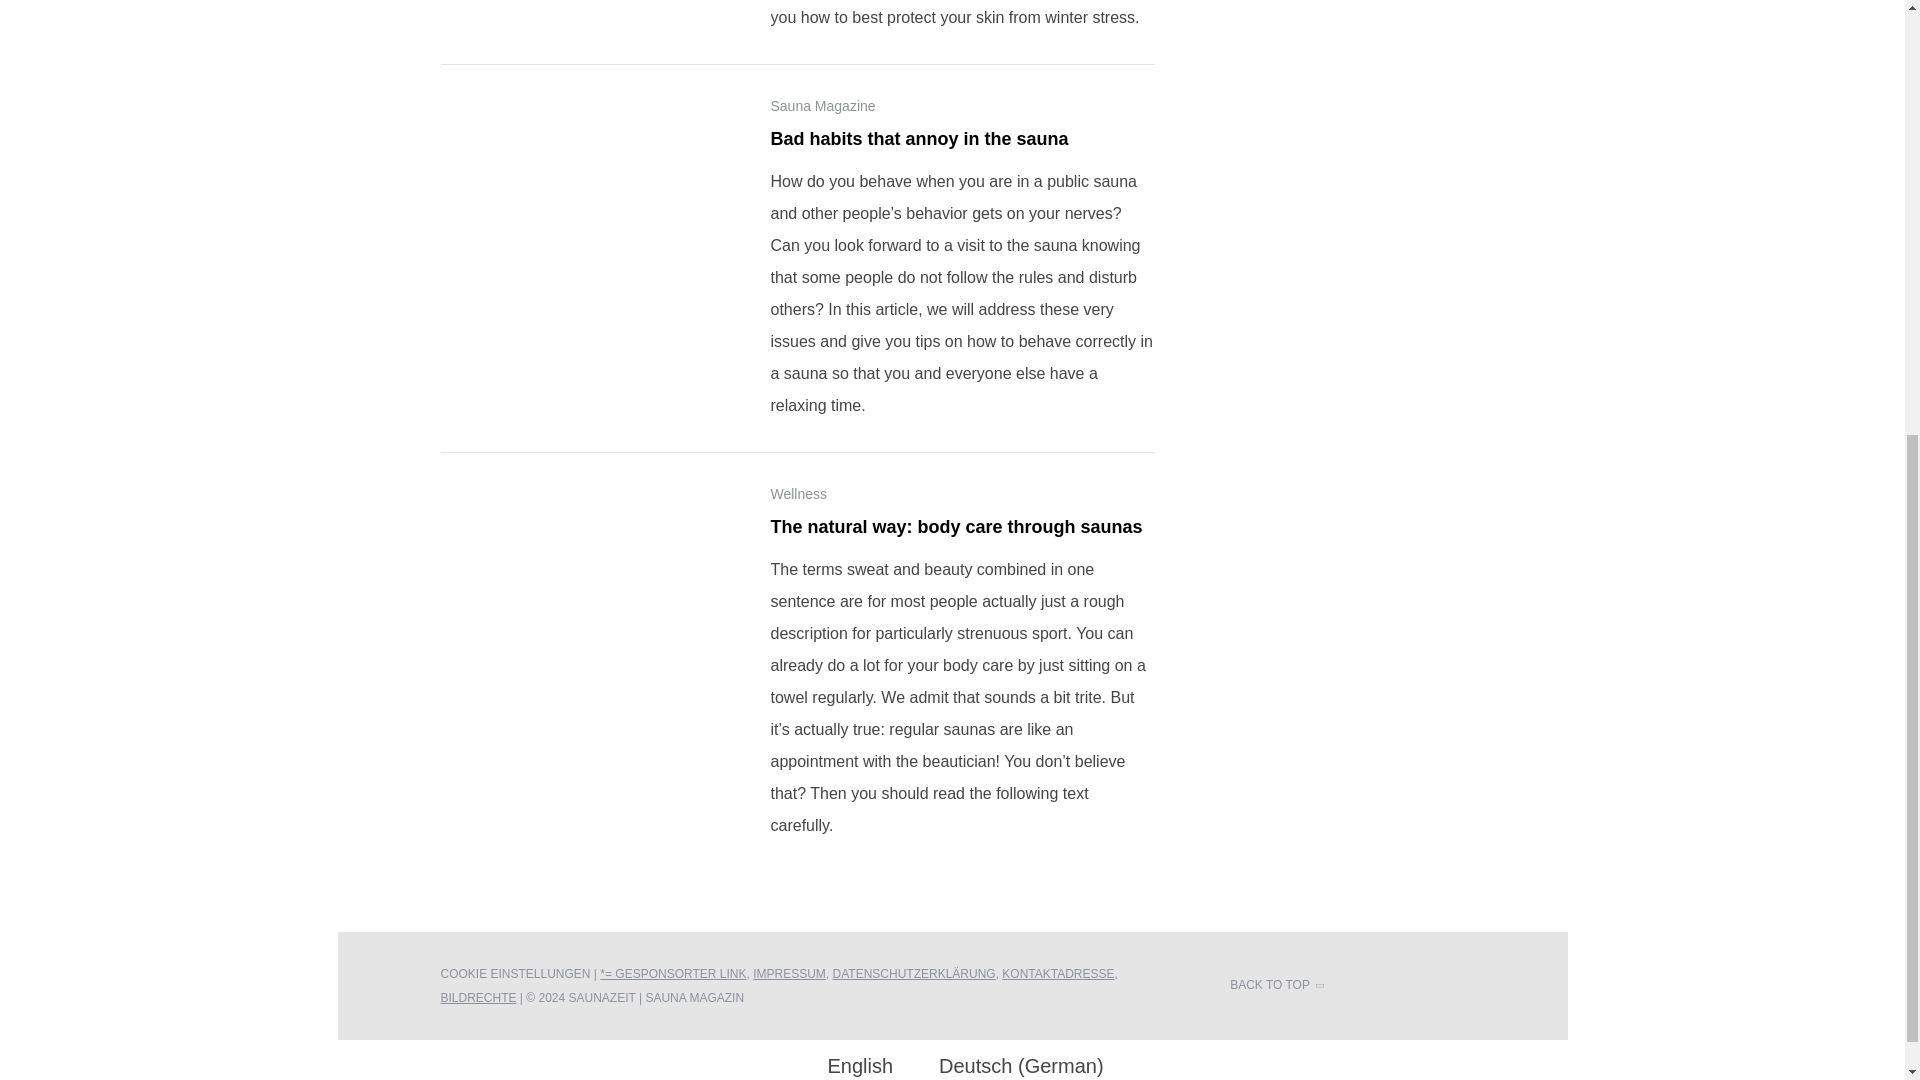 This screenshot has width=1920, height=1080. Describe the element at coordinates (589, 584) in the screenshot. I see `The natural way: body care through saunas` at that location.